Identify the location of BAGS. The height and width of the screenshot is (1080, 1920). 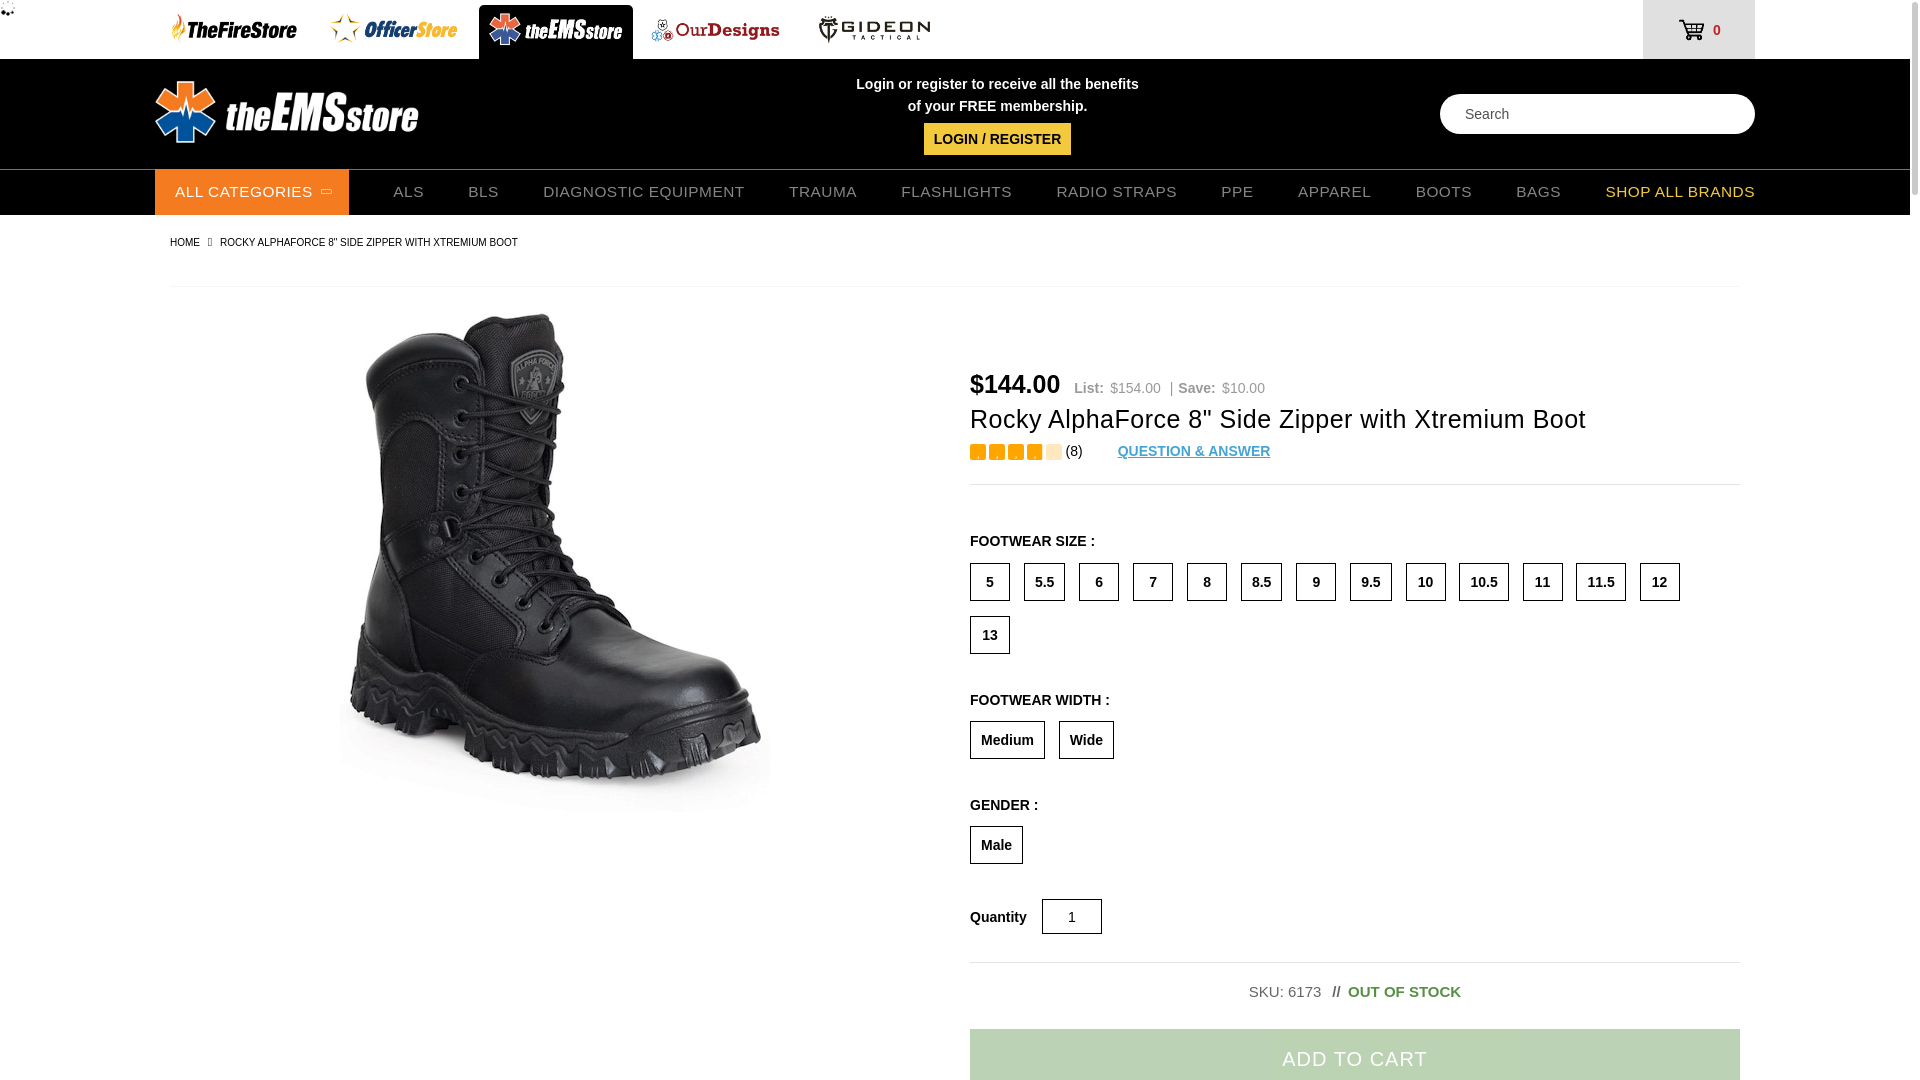
(1538, 193).